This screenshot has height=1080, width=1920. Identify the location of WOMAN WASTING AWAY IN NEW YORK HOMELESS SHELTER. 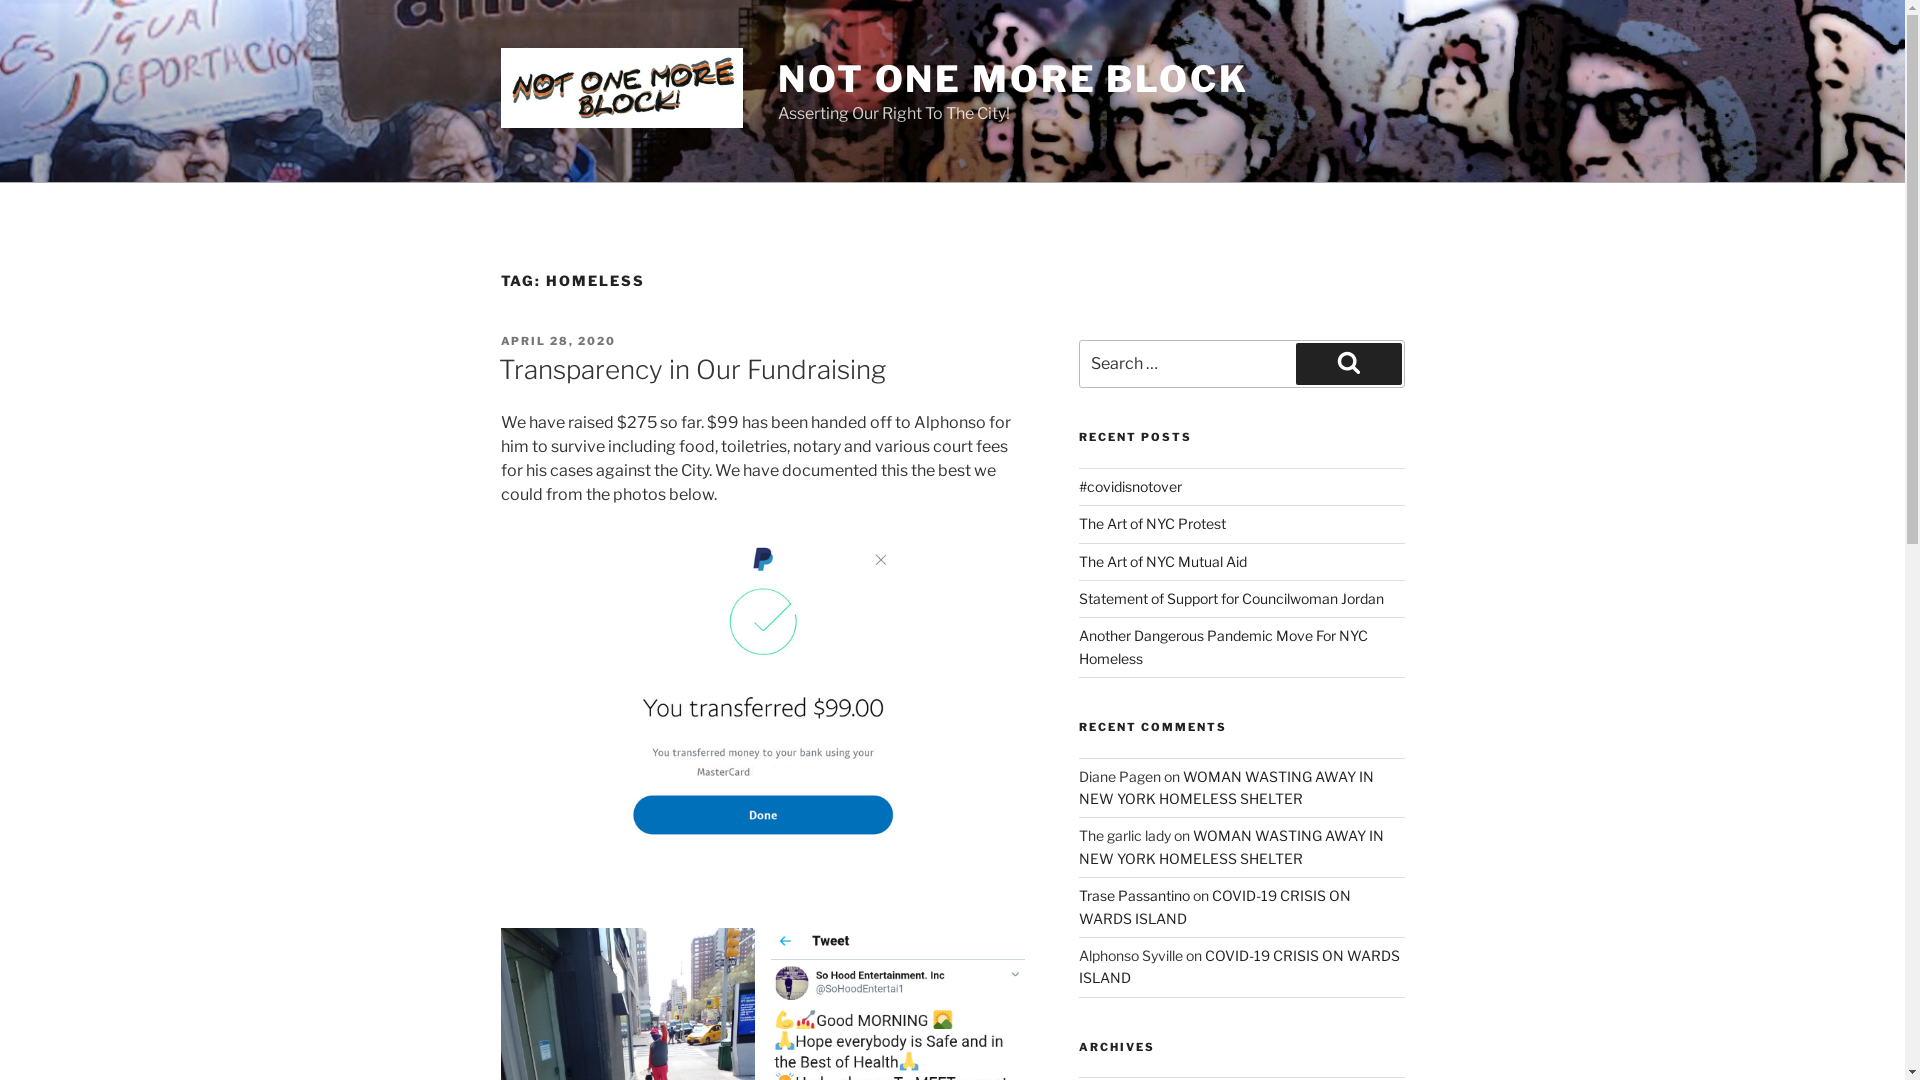
(1226, 788).